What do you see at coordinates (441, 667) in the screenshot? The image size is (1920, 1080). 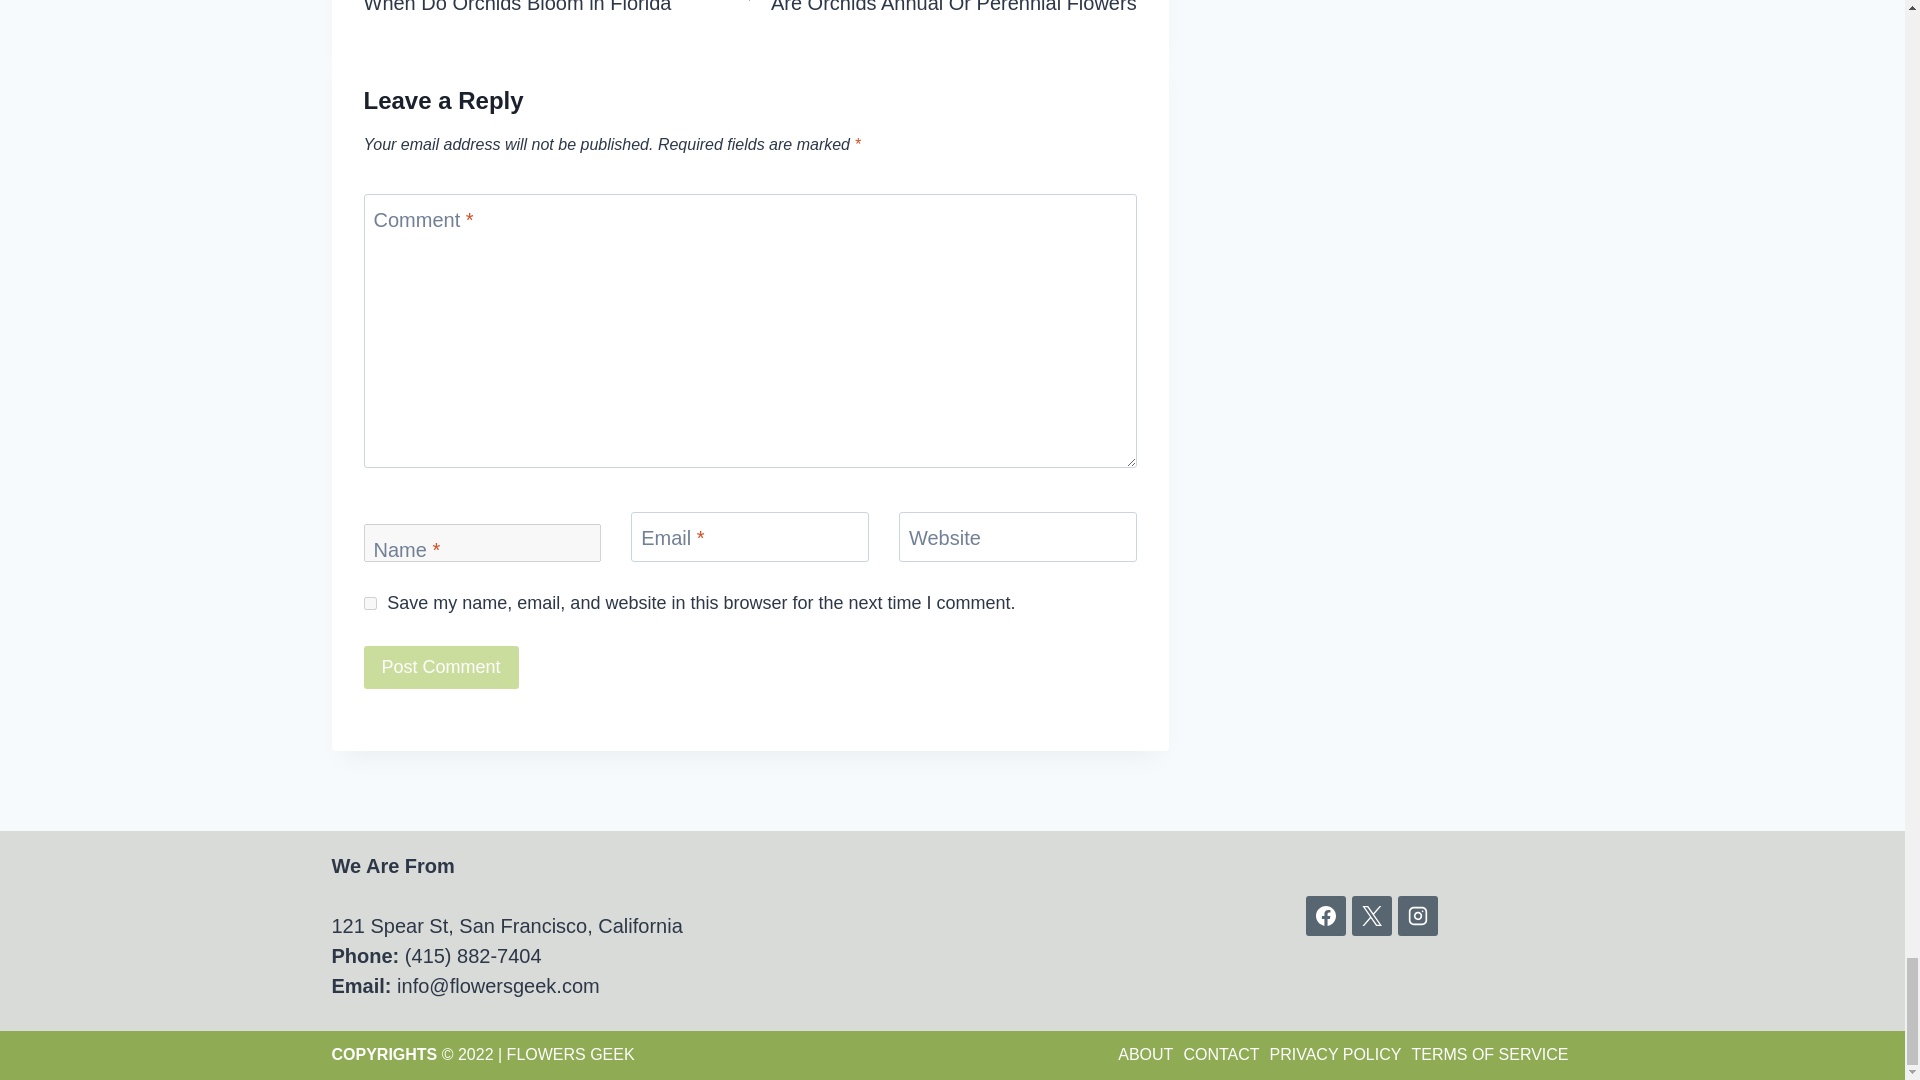 I see `yes` at bounding box center [441, 667].